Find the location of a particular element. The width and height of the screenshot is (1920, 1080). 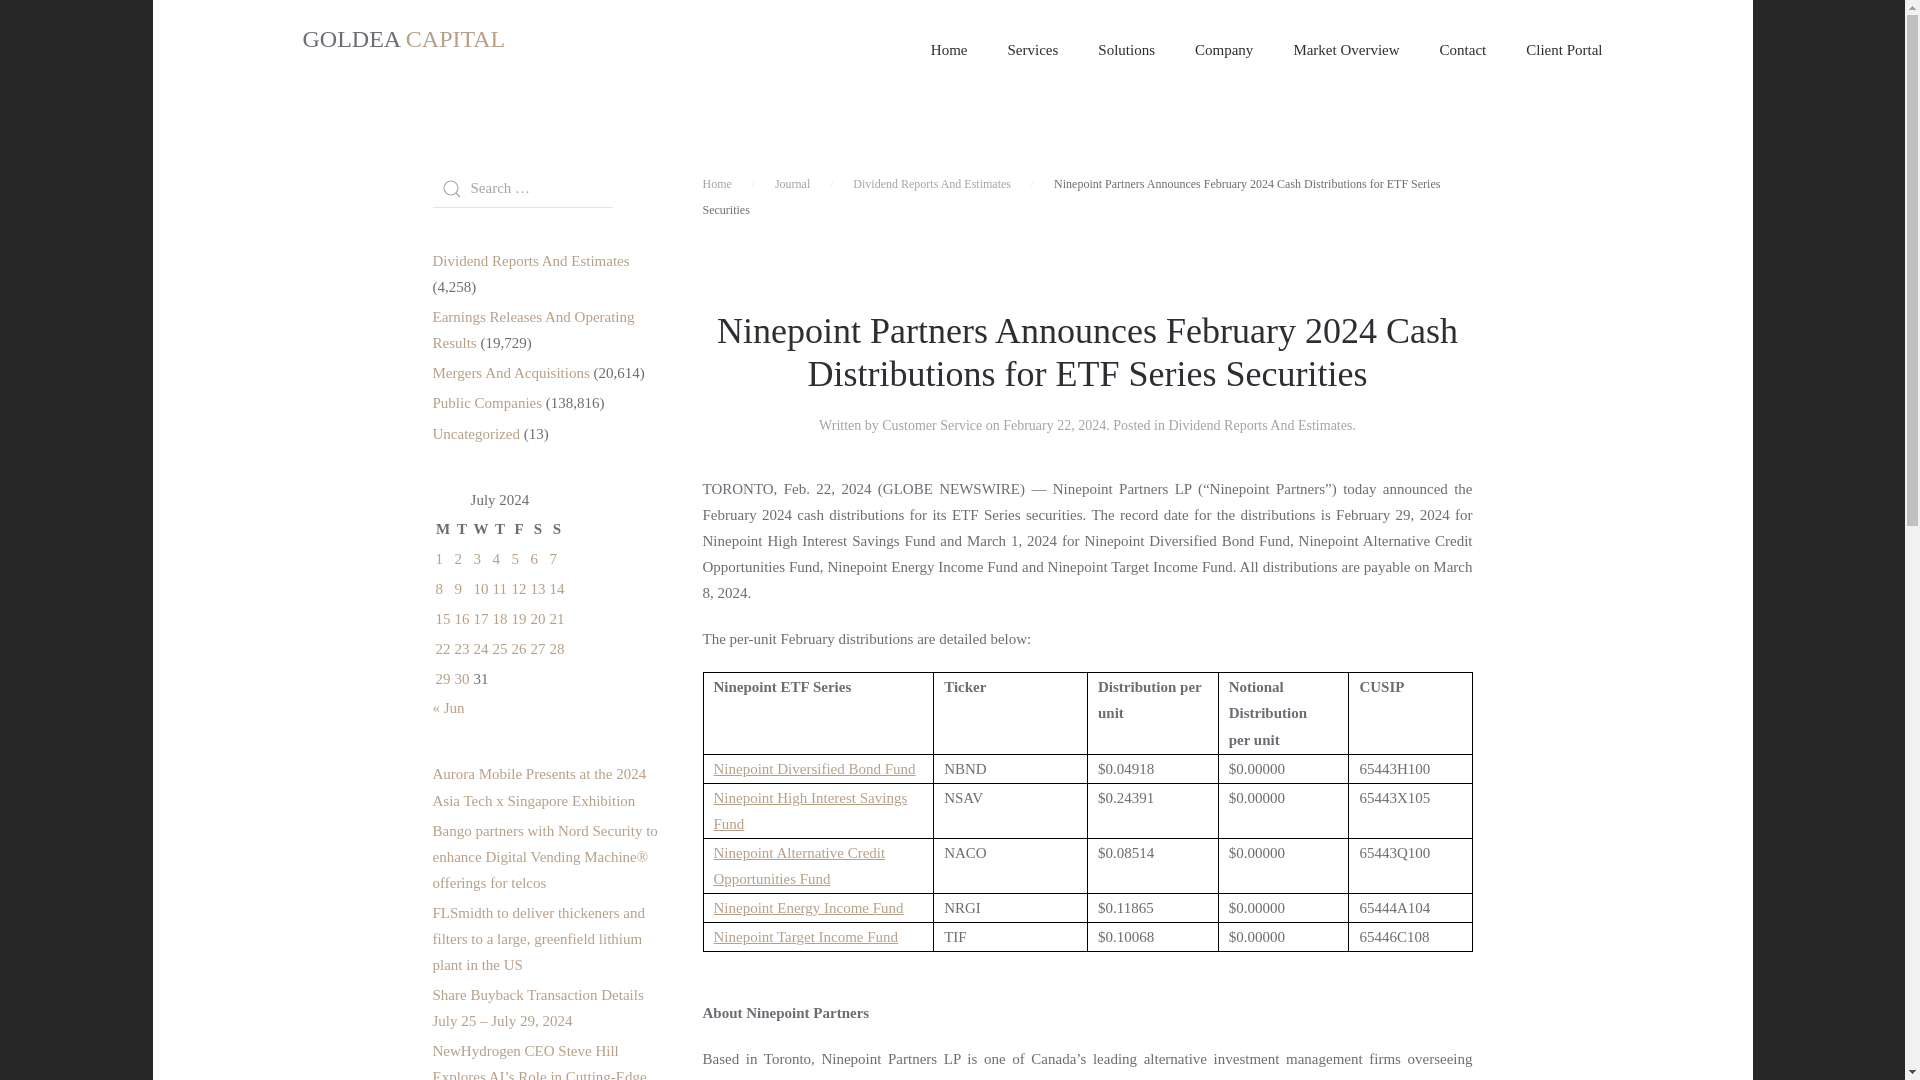

Ninepoint Alternative Credit Opportunities Fund is located at coordinates (800, 865).